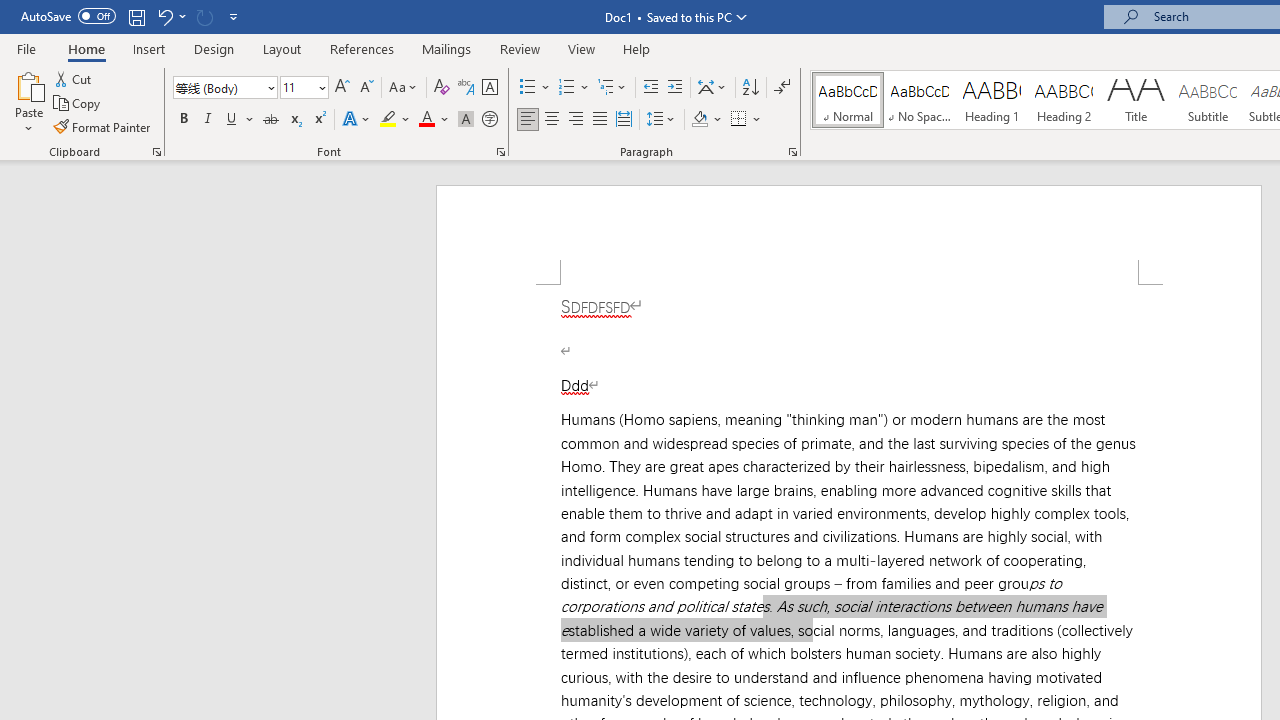  What do you see at coordinates (294, 120) in the screenshot?
I see `Subscript` at bounding box center [294, 120].